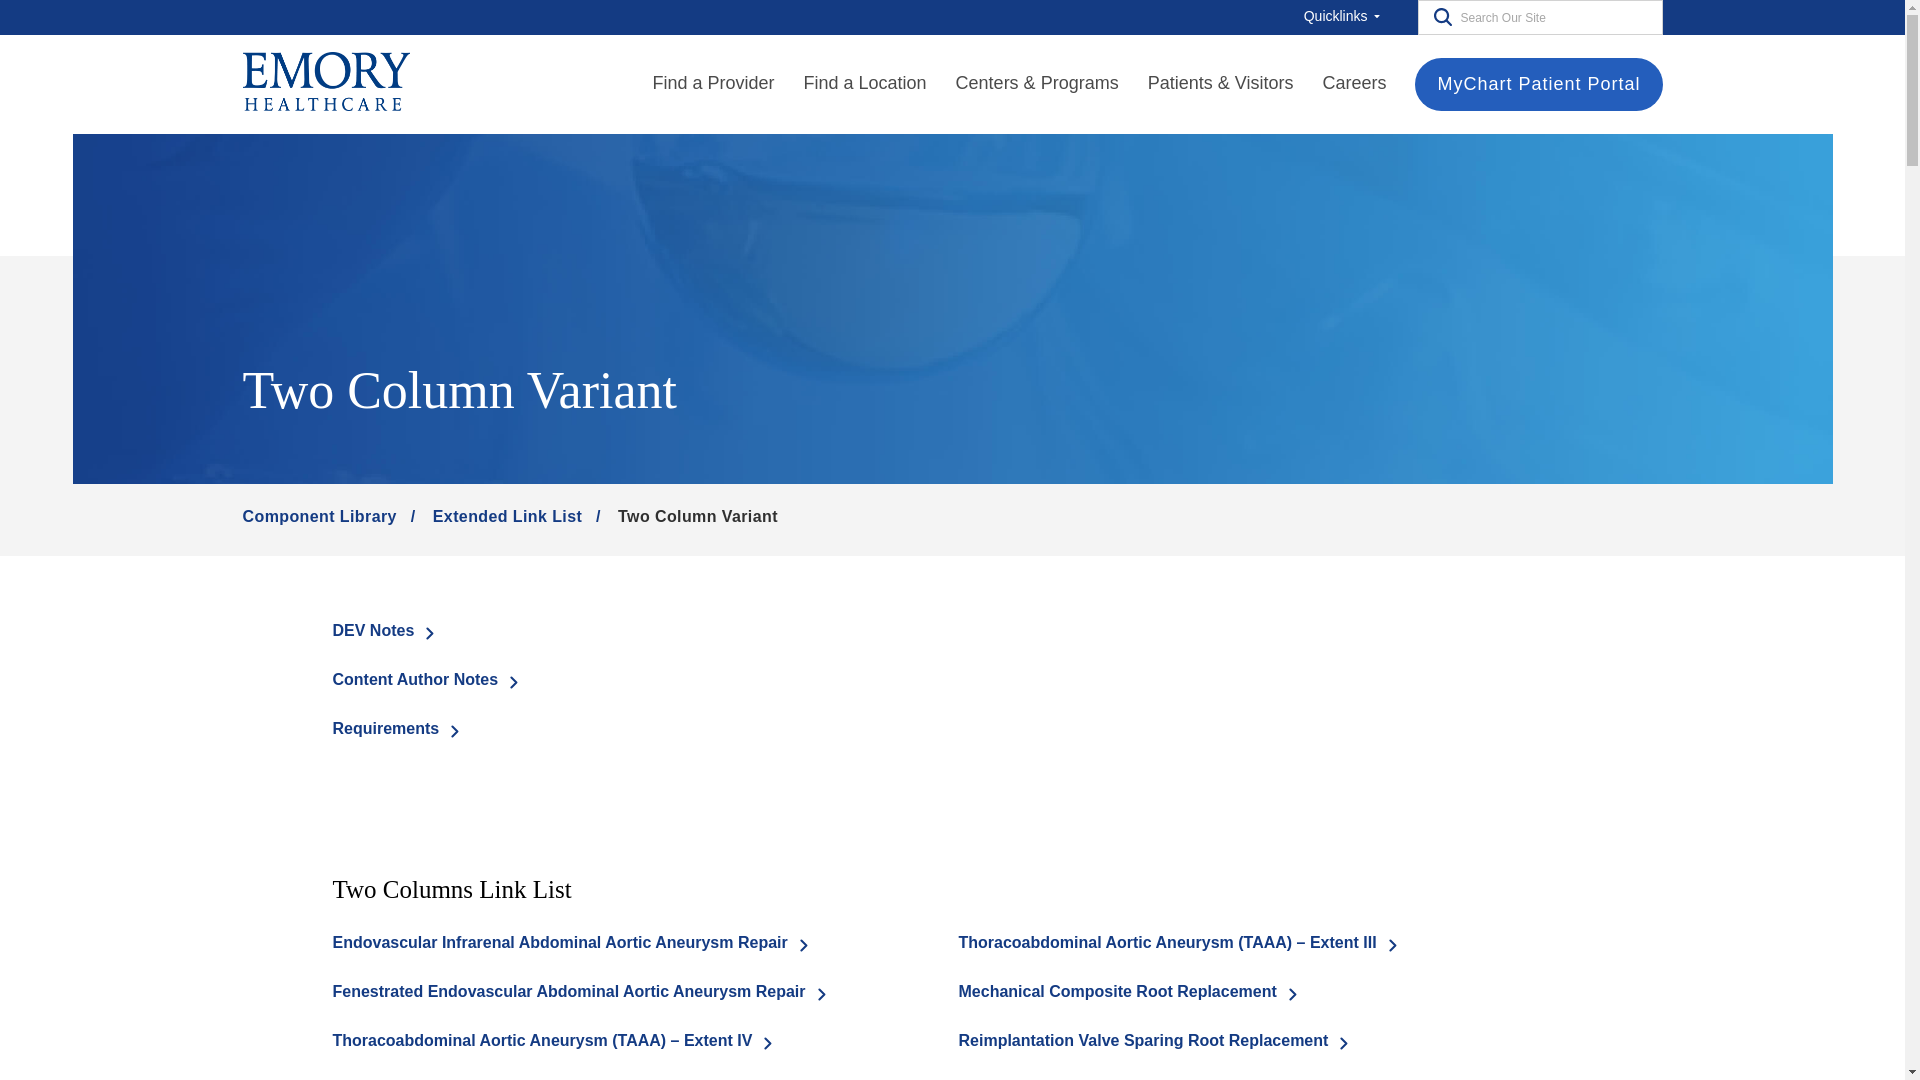 Image resolution: width=1920 pixels, height=1080 pixels. What do you see at coordinates (324, 83) in the screenshot?
I see `Header Logo` at bounding box center [324, 83].